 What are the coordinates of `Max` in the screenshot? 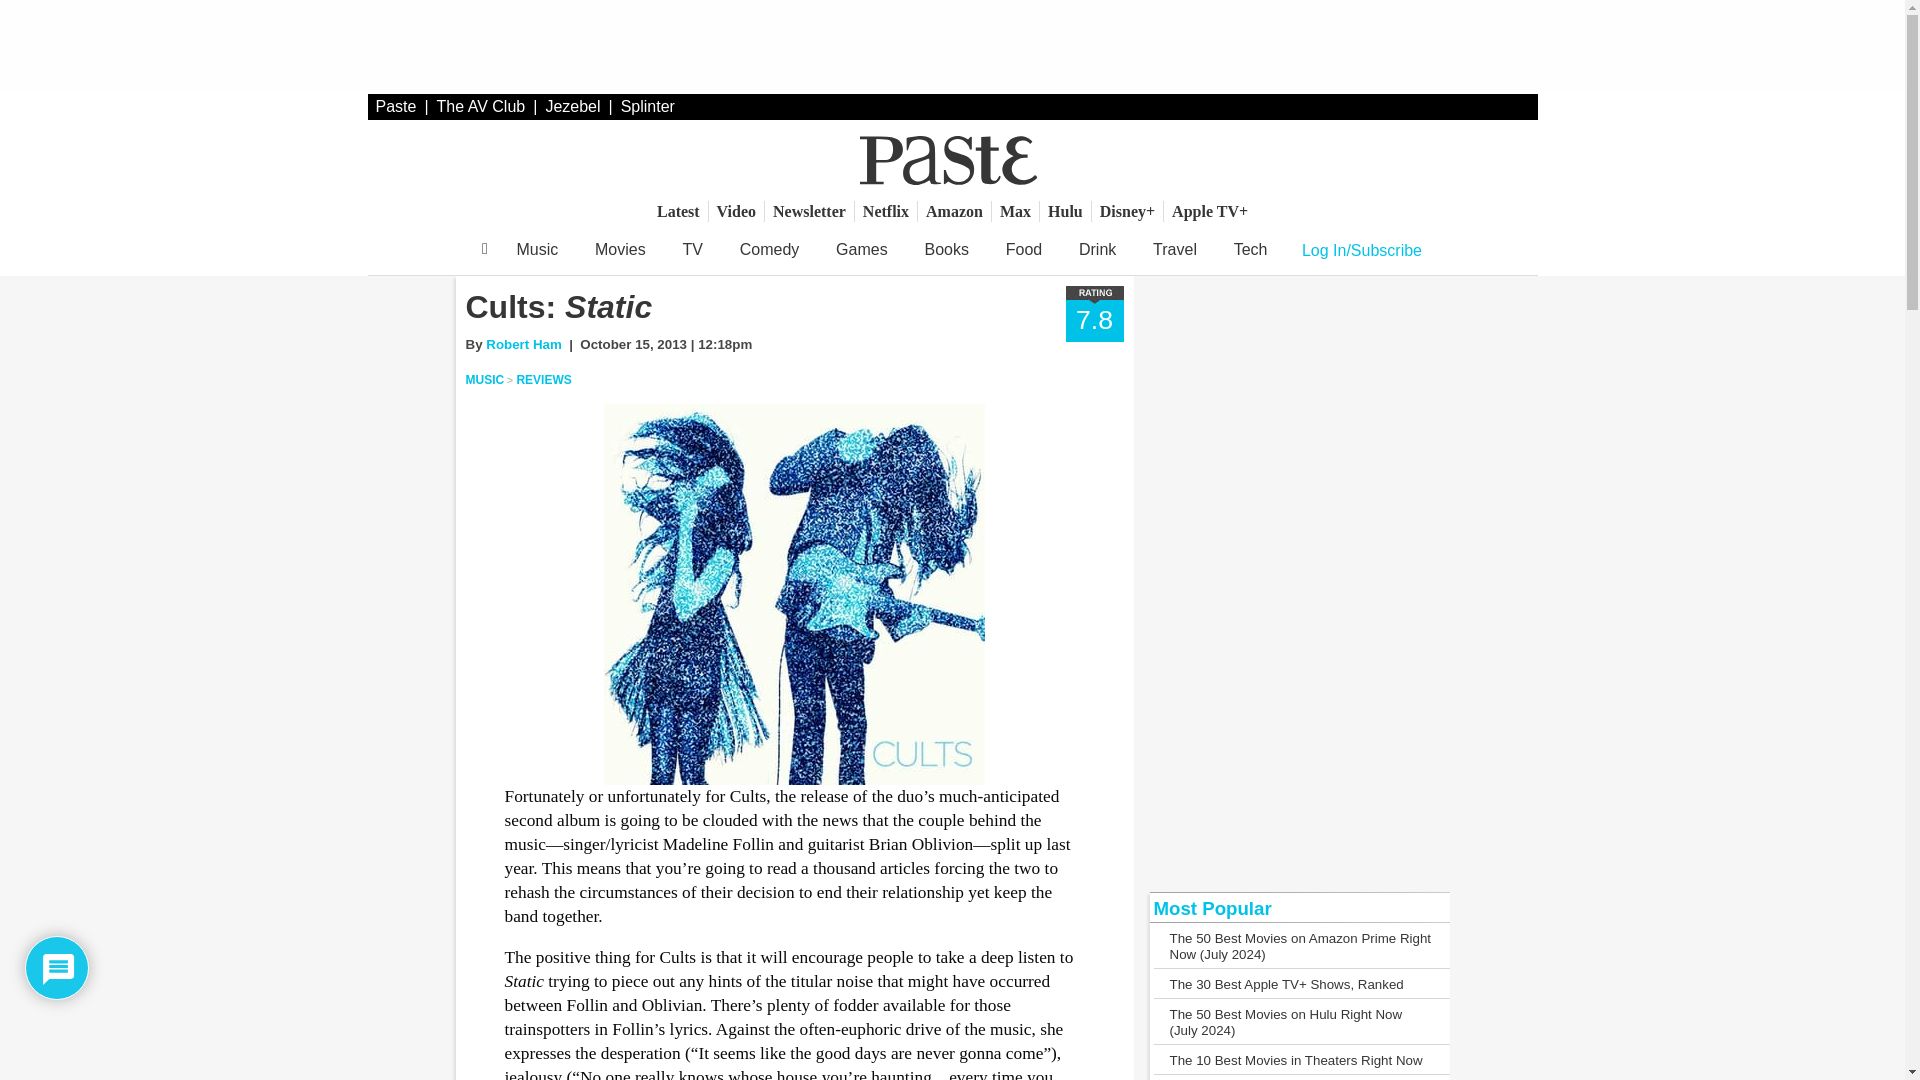 It's located at (1015, 211).